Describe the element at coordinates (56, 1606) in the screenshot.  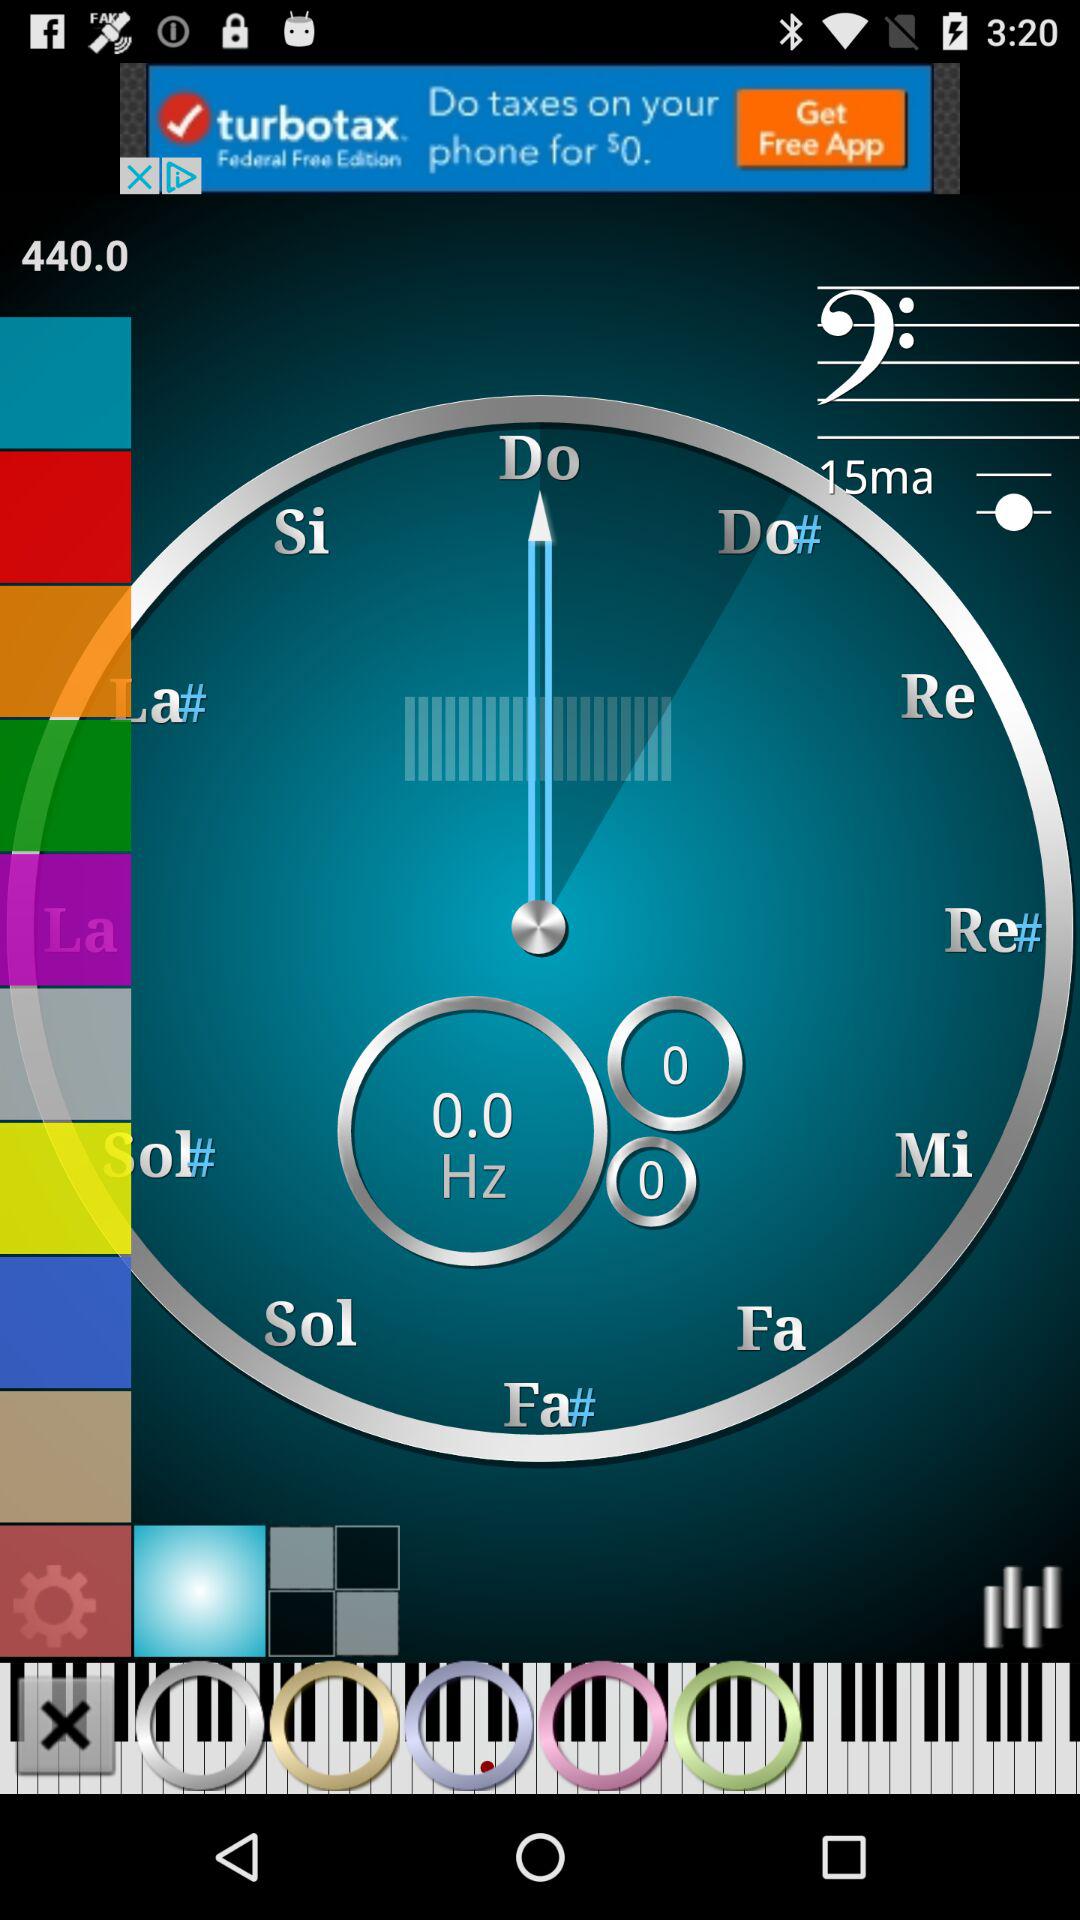
I see `this should be more colorful` at that location.